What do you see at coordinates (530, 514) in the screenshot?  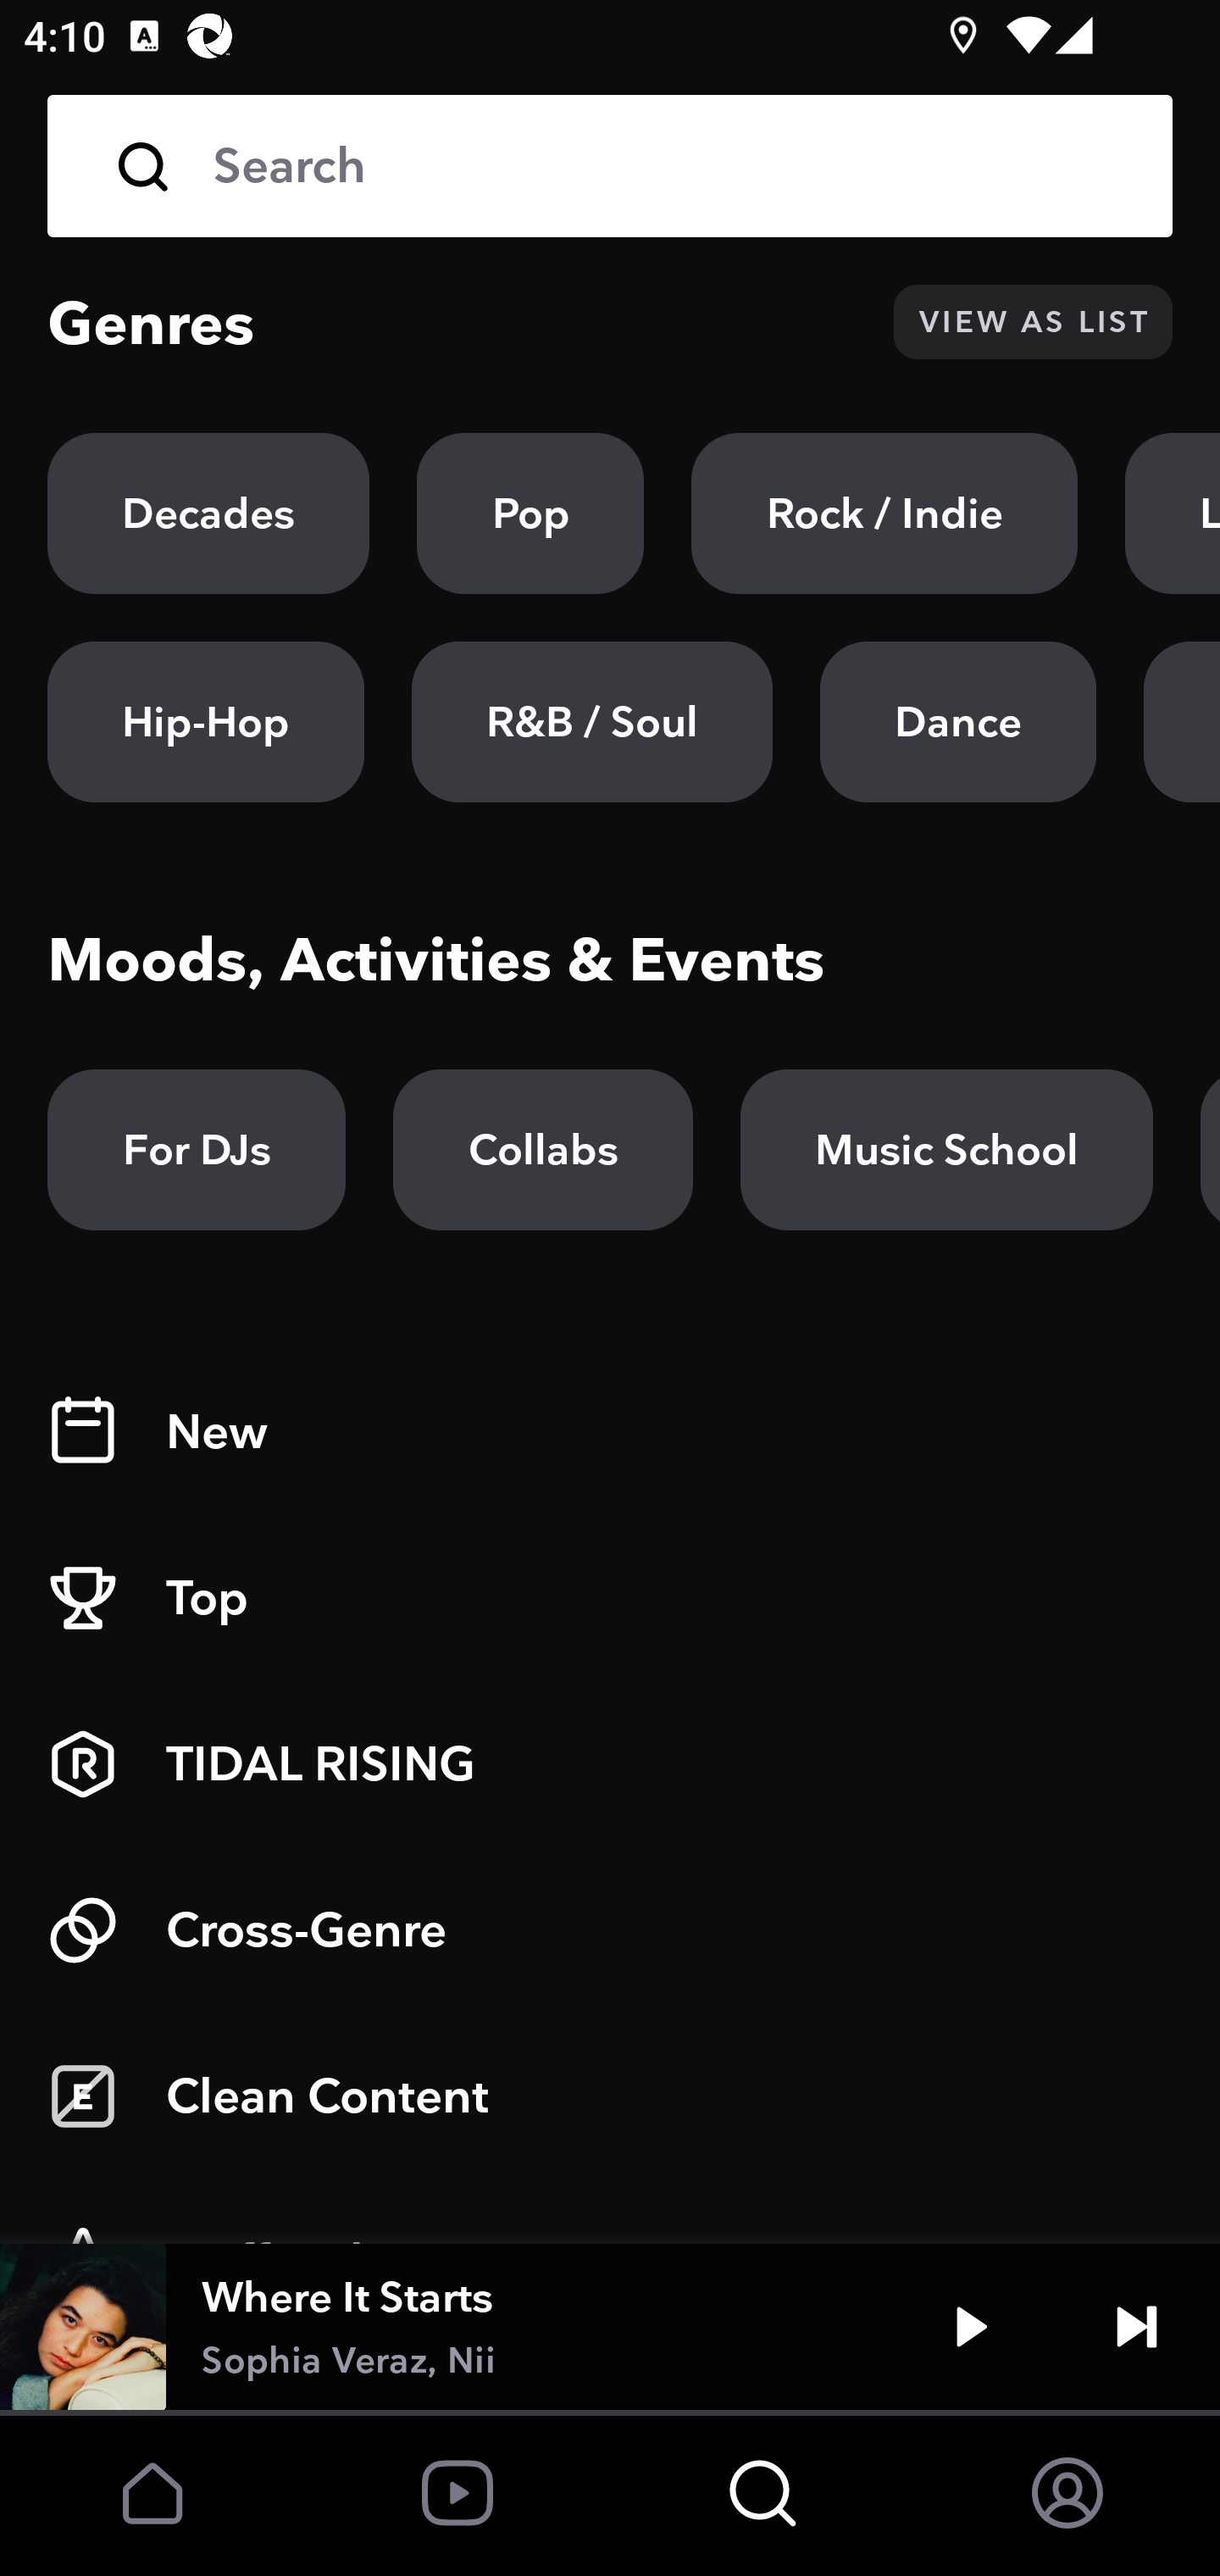 I see `Pop` at bounding box center [530, 514].